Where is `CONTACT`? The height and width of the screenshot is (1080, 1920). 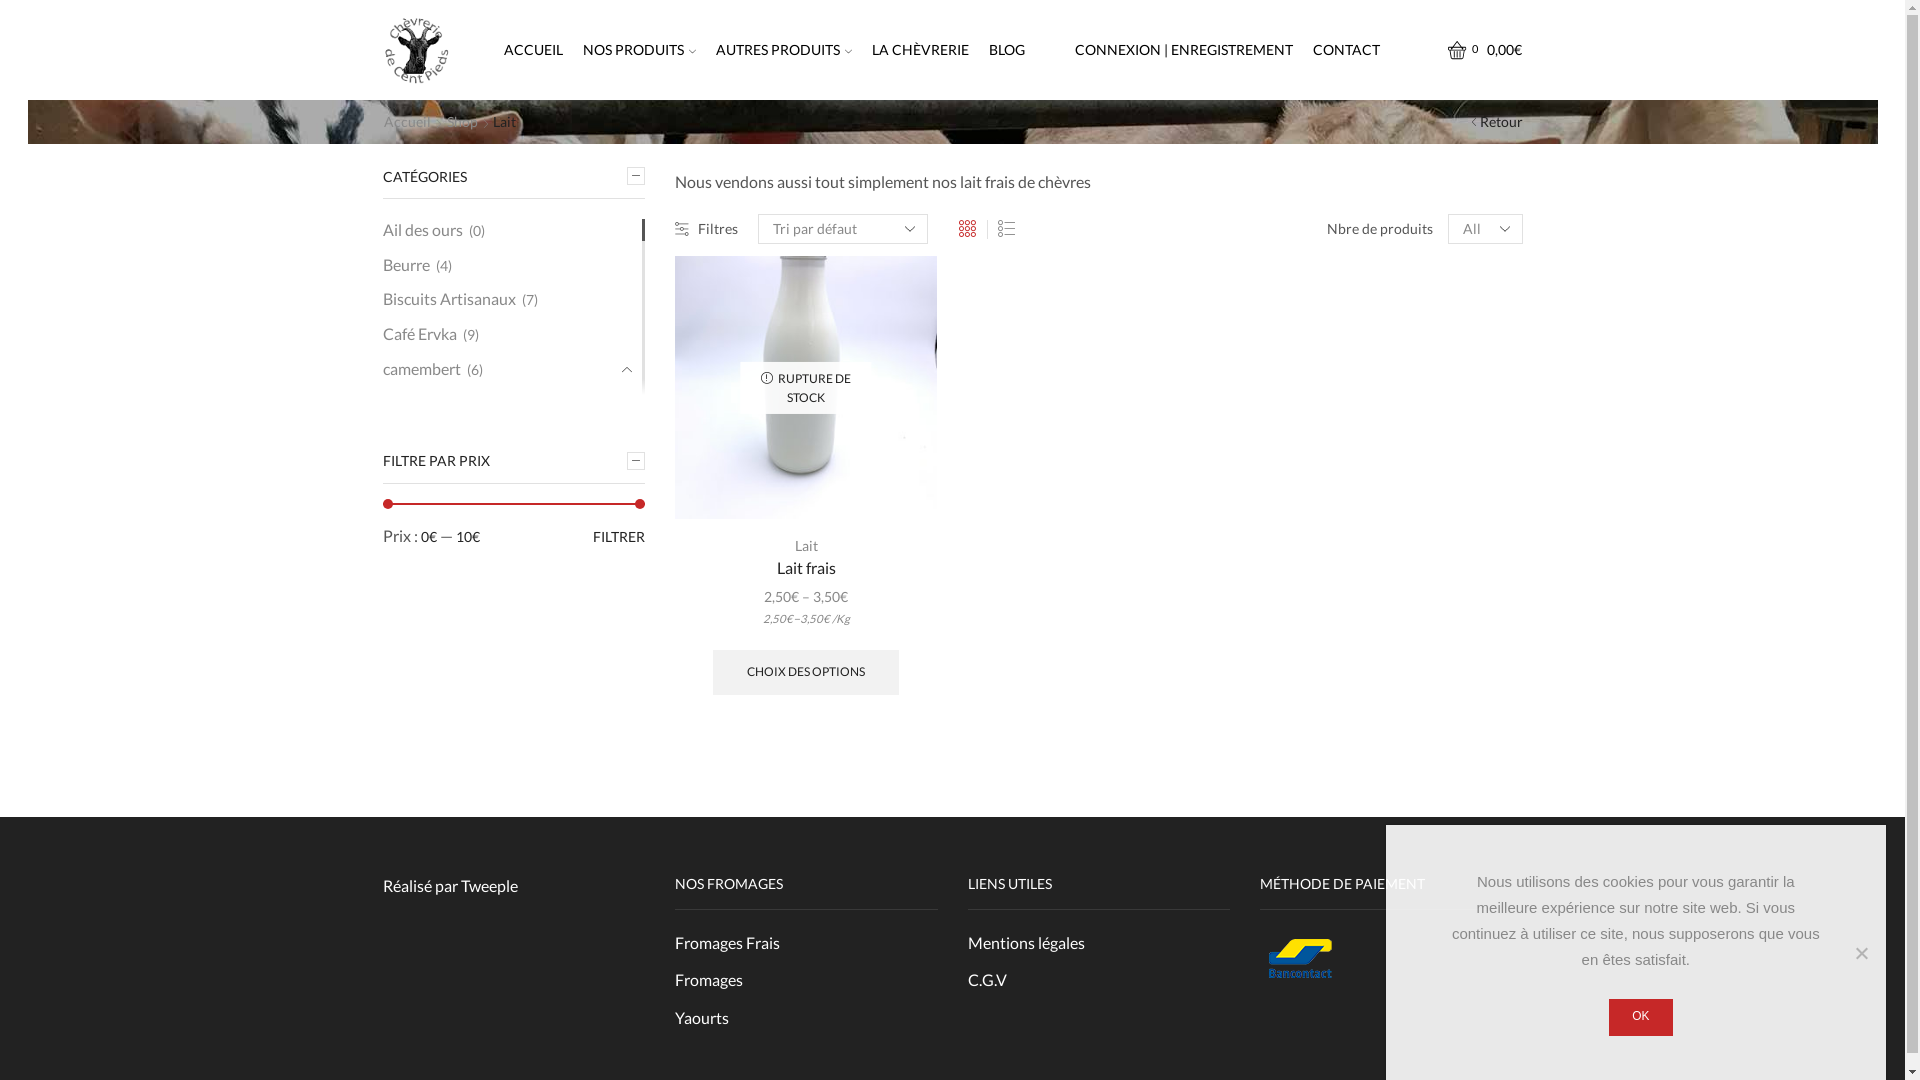
CONTACT is located at coordinates (1346, 50).